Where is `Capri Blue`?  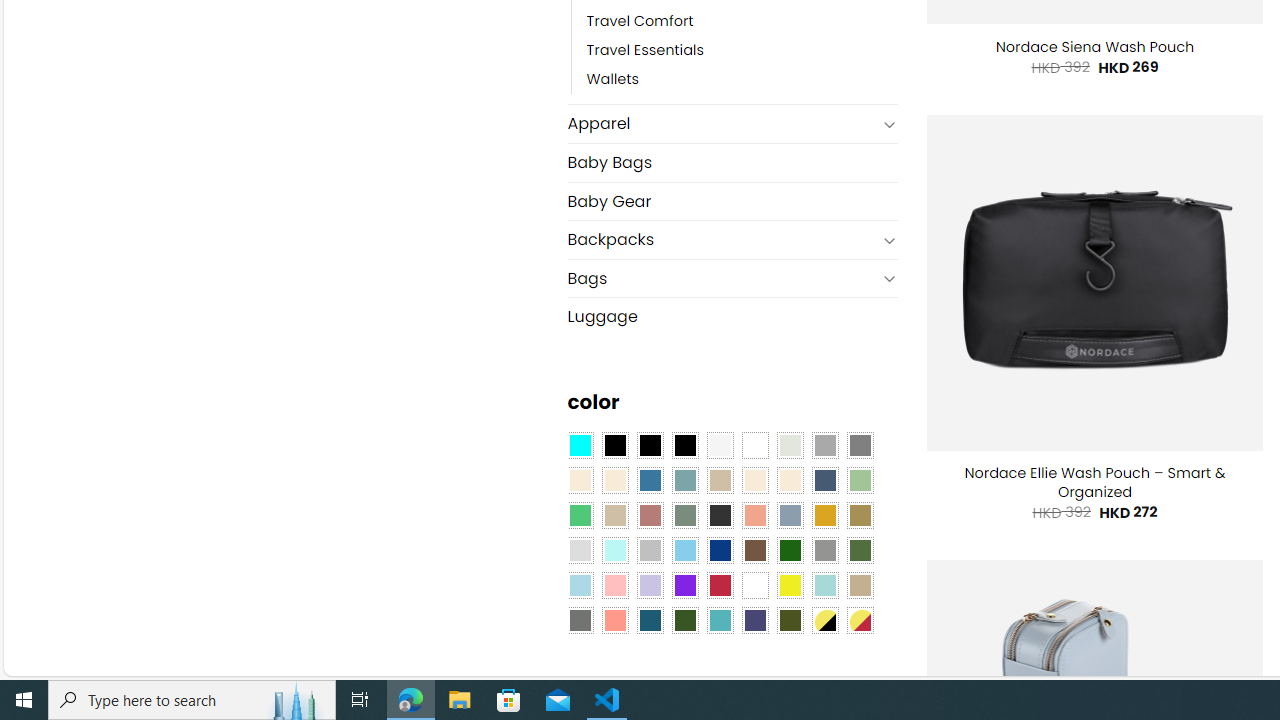
Capri Blue is located at coordinates (650, 619).